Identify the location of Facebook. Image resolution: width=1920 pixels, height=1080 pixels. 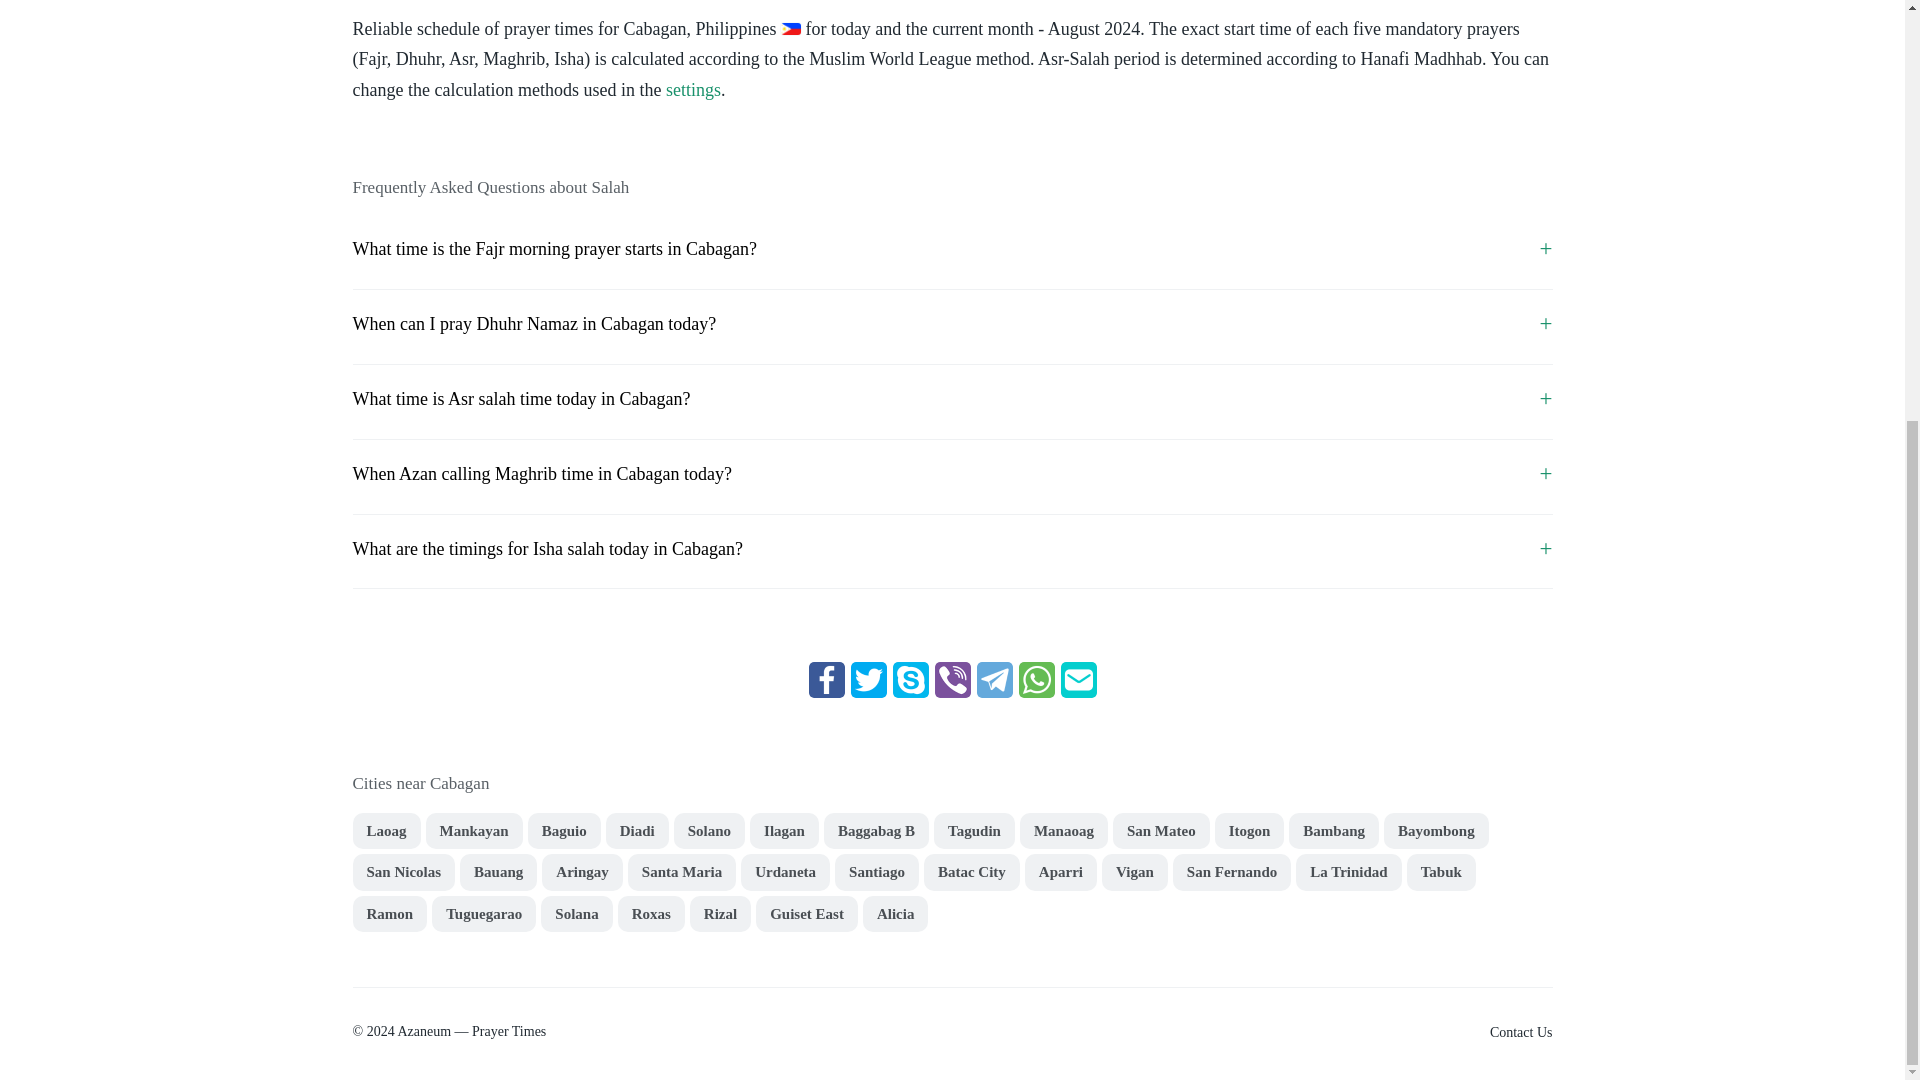
(826, 680).